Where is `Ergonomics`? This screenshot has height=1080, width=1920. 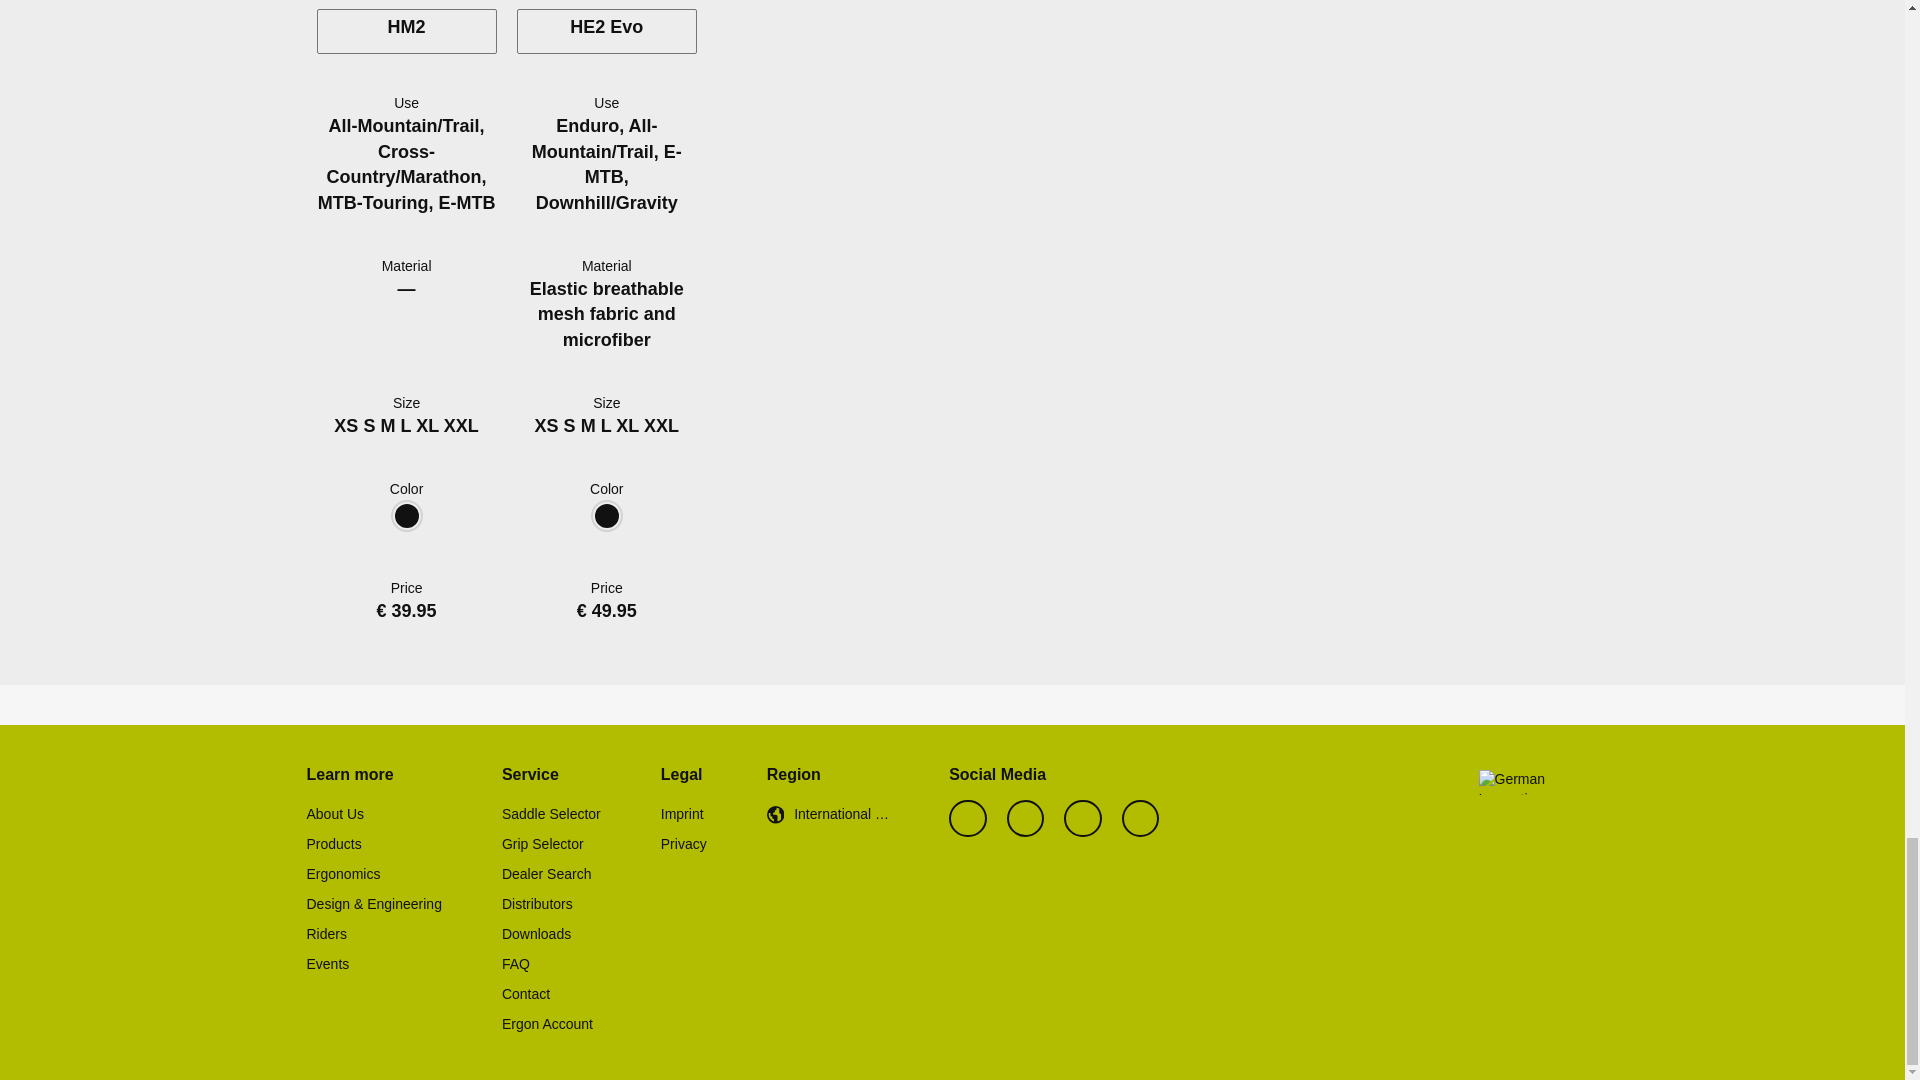 Ergonomics is located at coordinates (342, 874).